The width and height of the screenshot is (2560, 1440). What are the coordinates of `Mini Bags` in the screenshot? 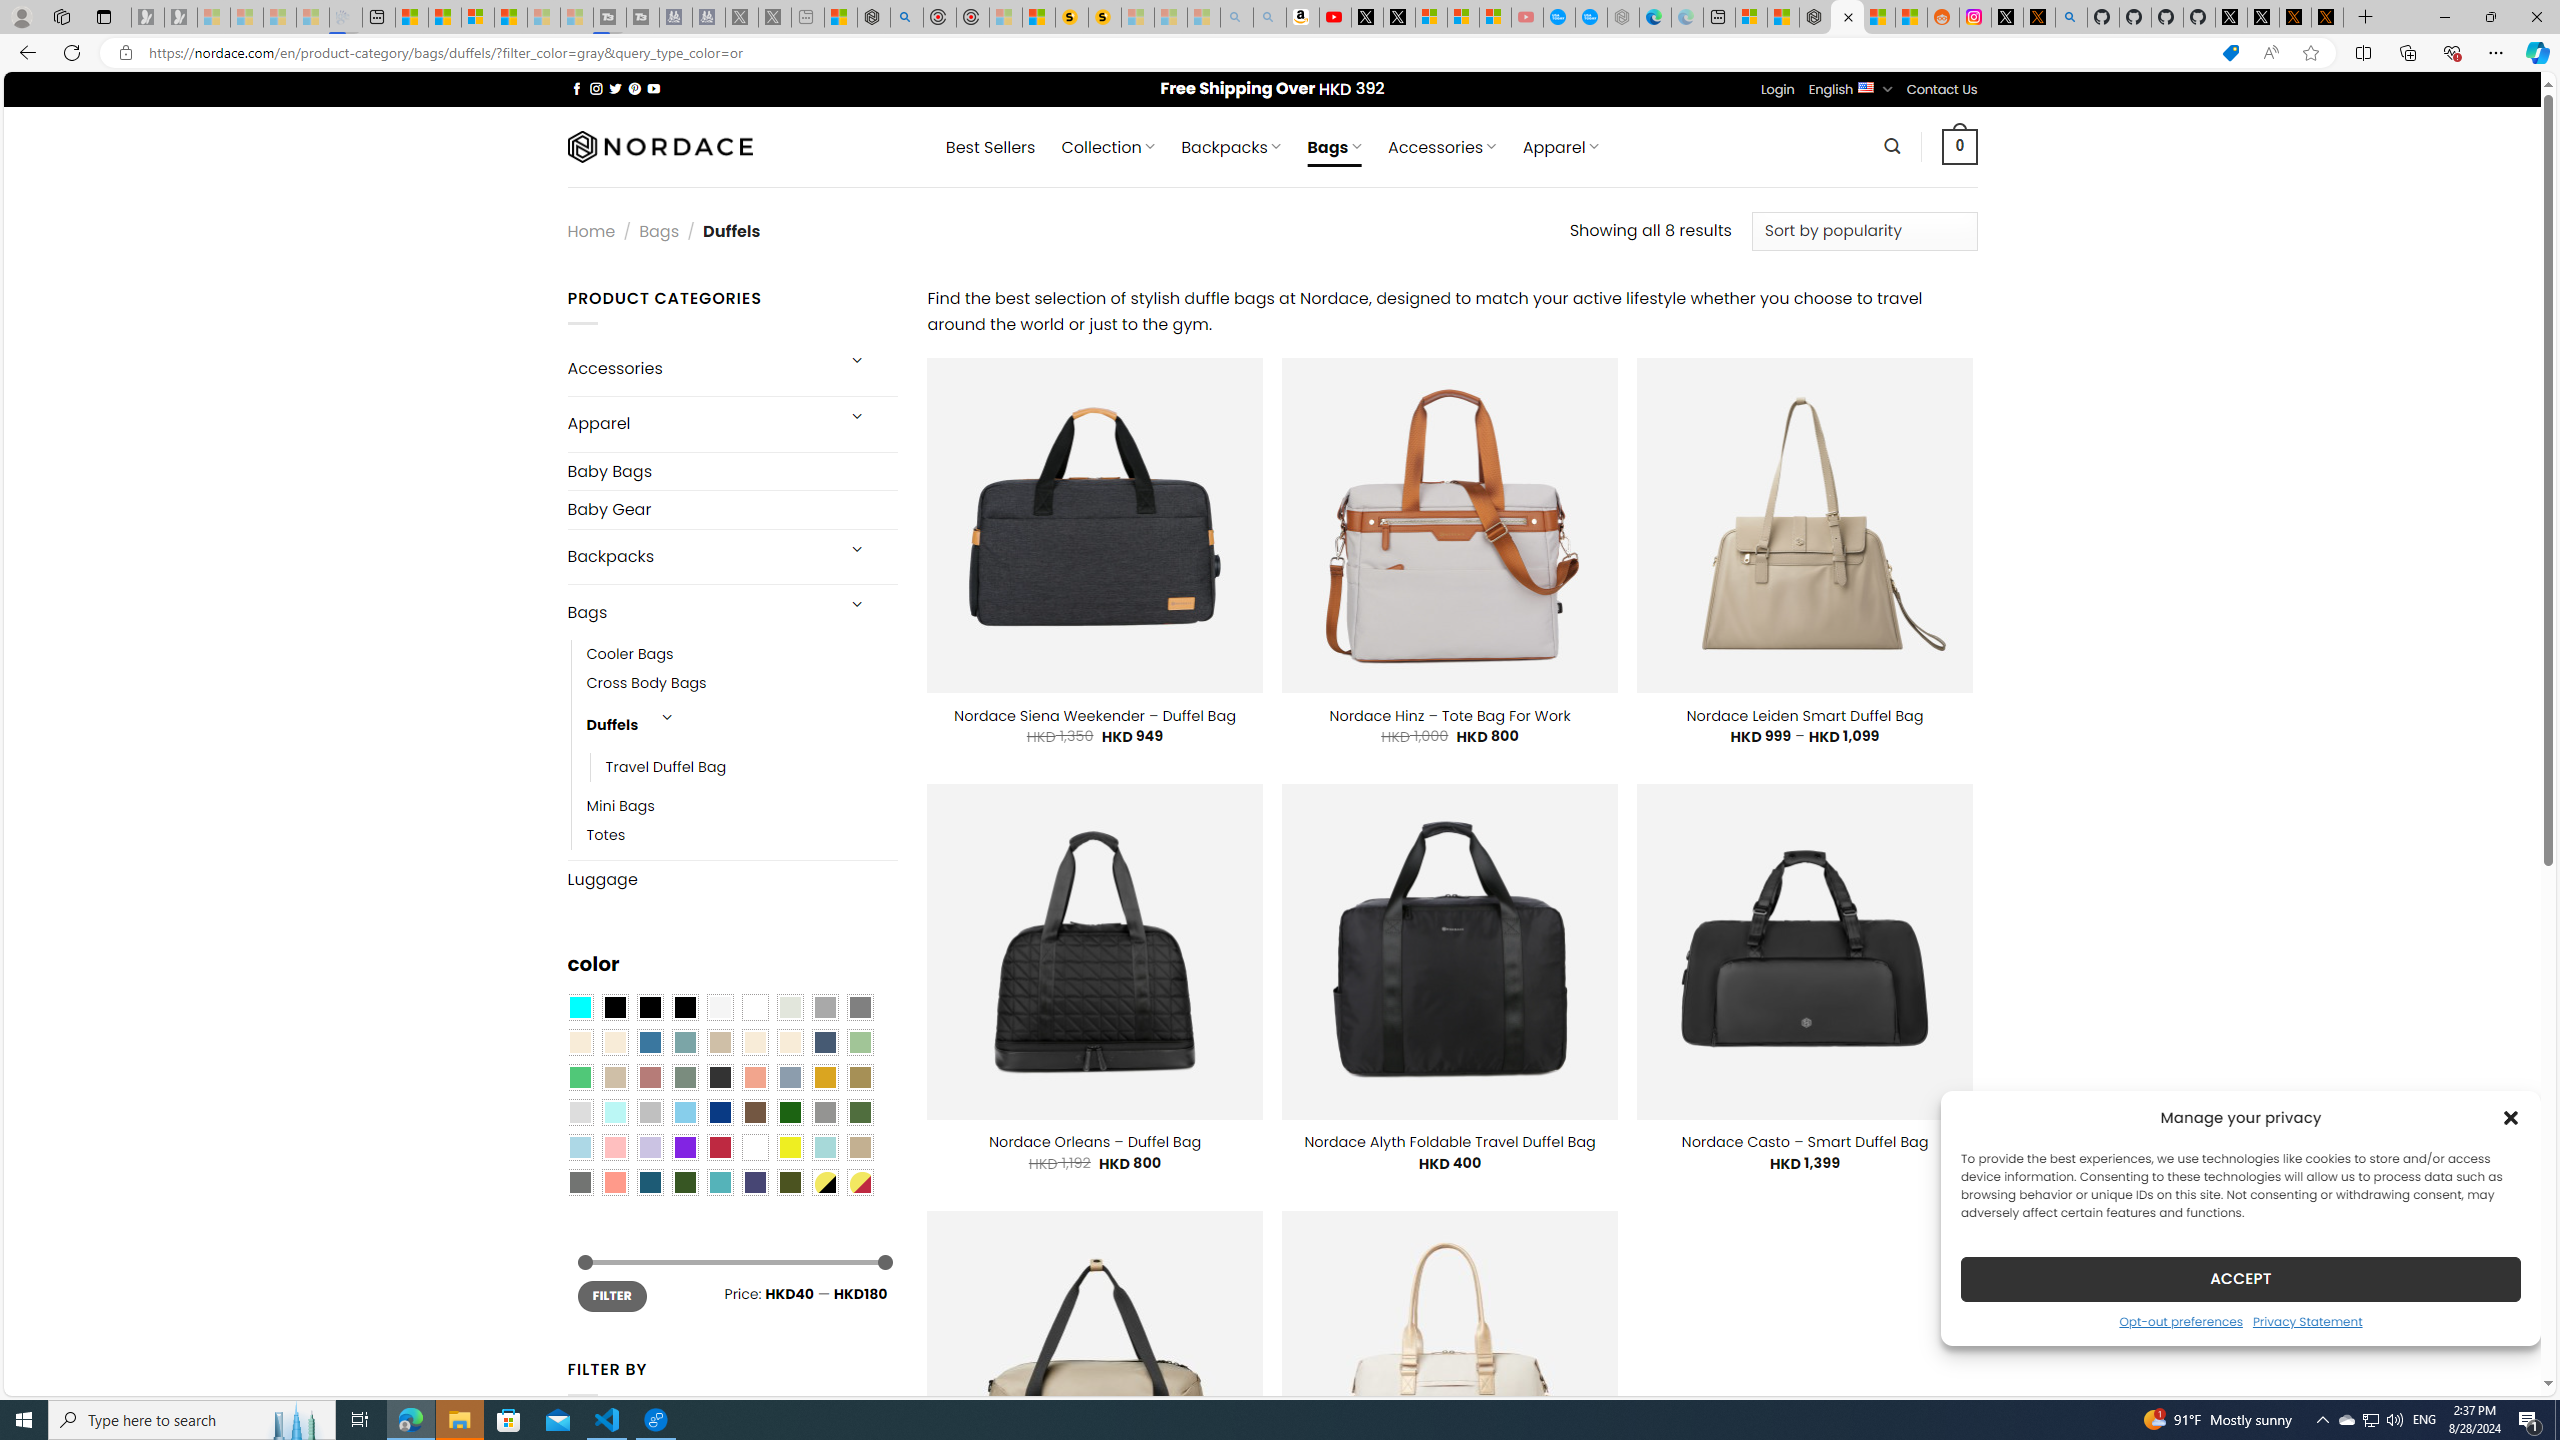 It's located at (742, 807).